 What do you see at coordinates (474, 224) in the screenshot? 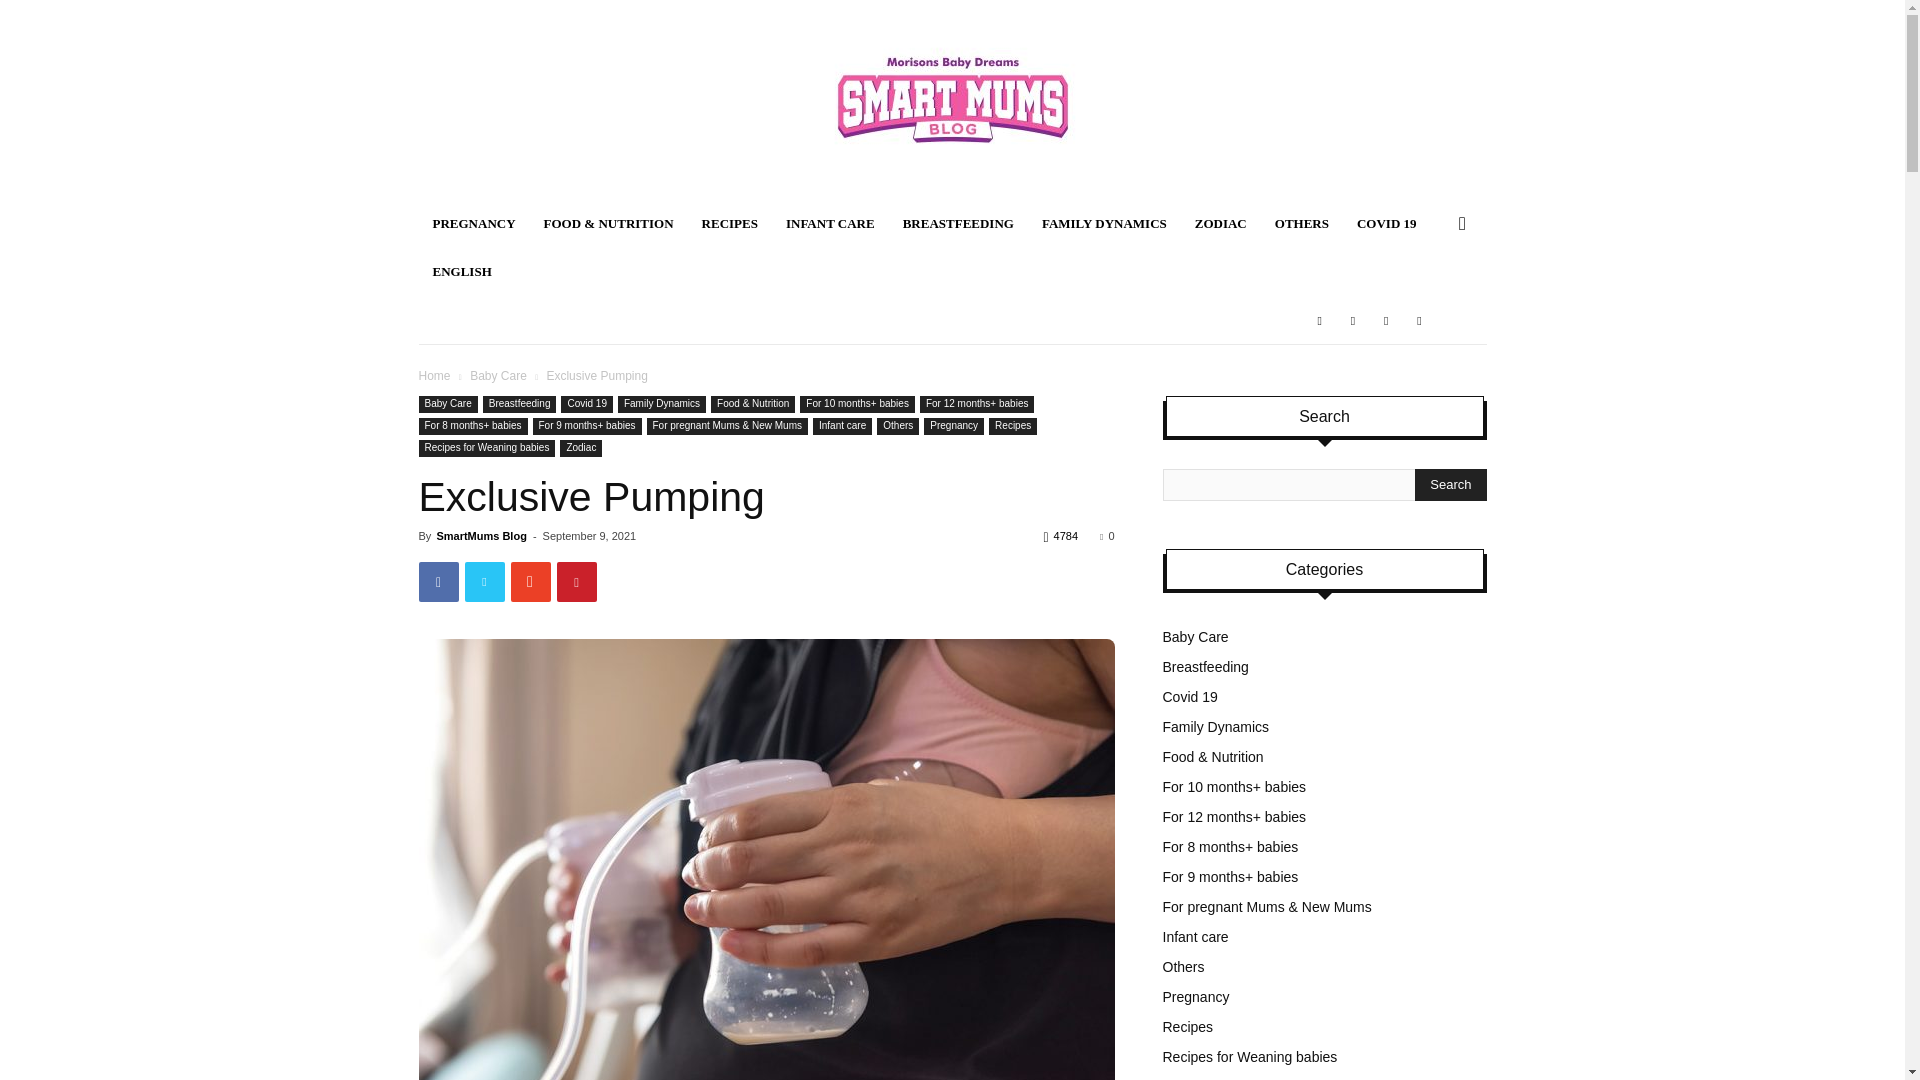
I see `PREGNANCY` at bounding box center [474, 224].